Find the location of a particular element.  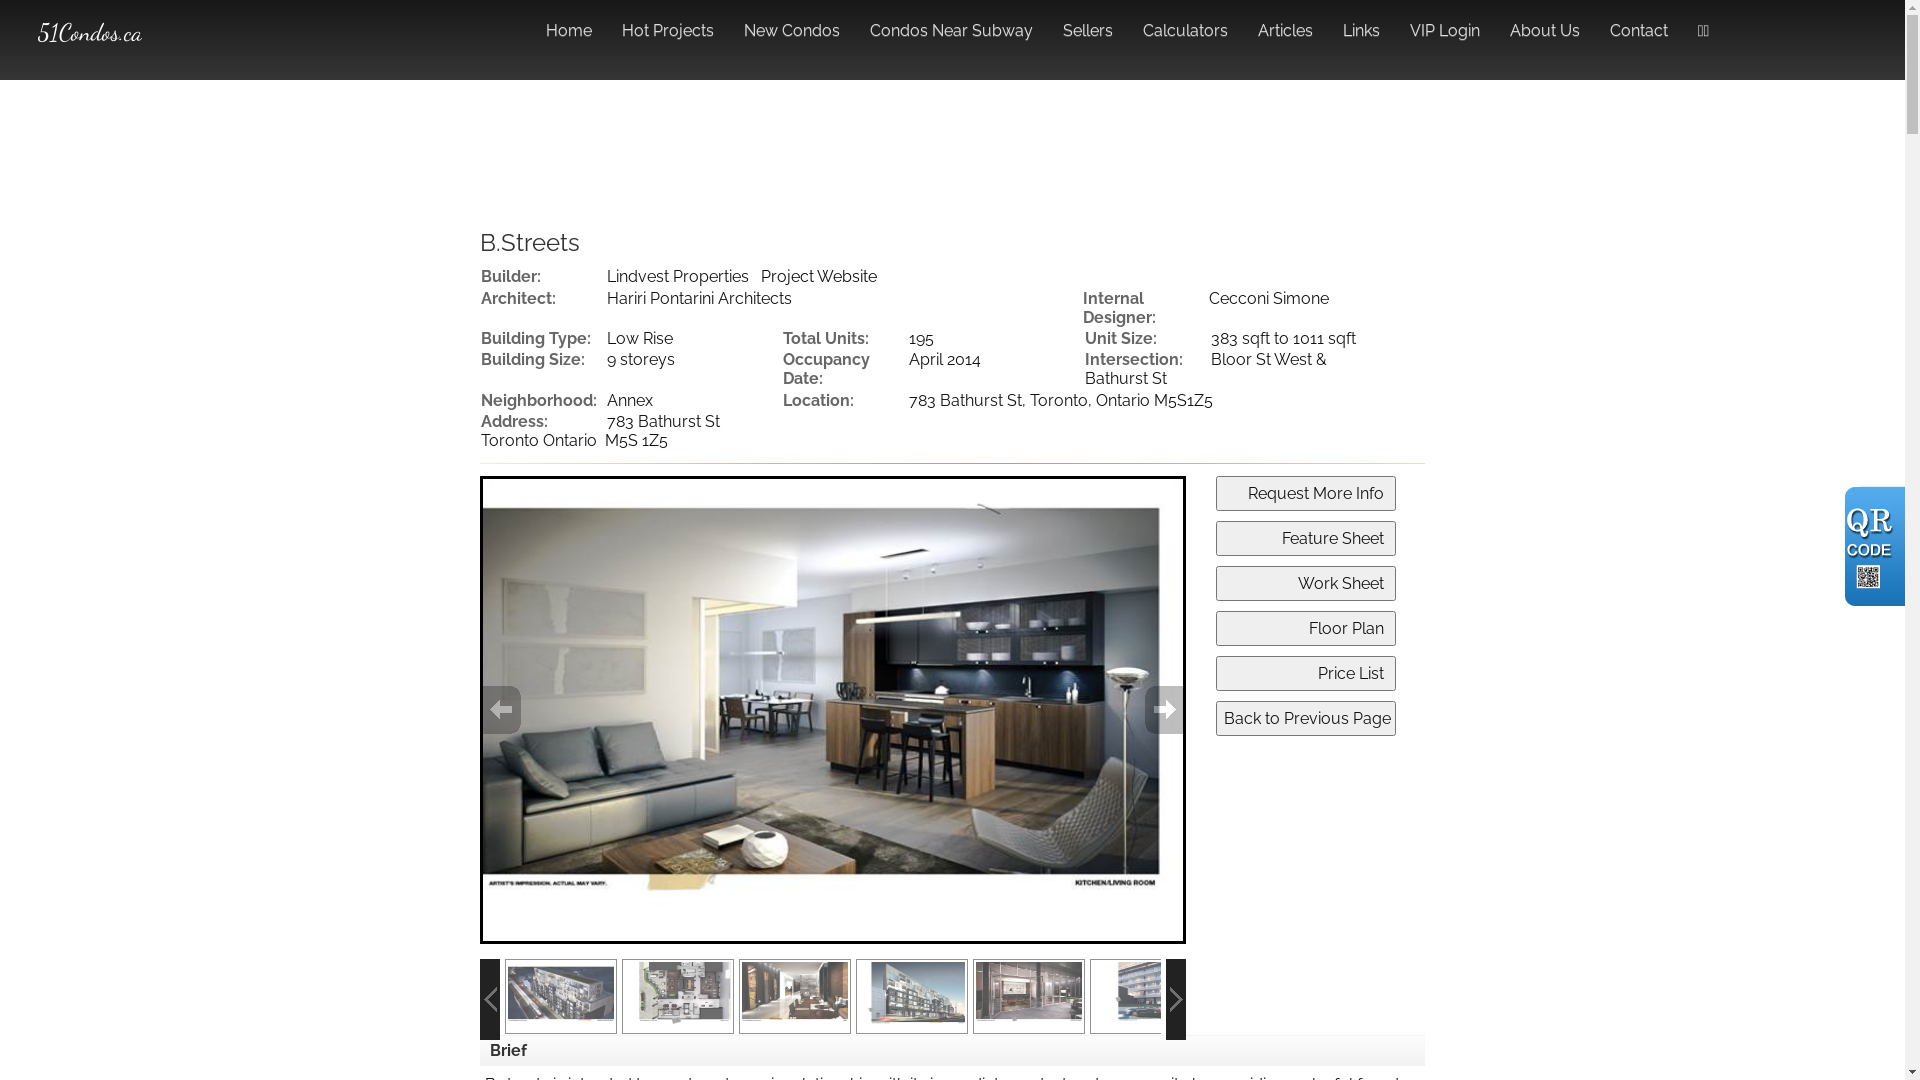

Previous Image is located at coordinates (518, 710).